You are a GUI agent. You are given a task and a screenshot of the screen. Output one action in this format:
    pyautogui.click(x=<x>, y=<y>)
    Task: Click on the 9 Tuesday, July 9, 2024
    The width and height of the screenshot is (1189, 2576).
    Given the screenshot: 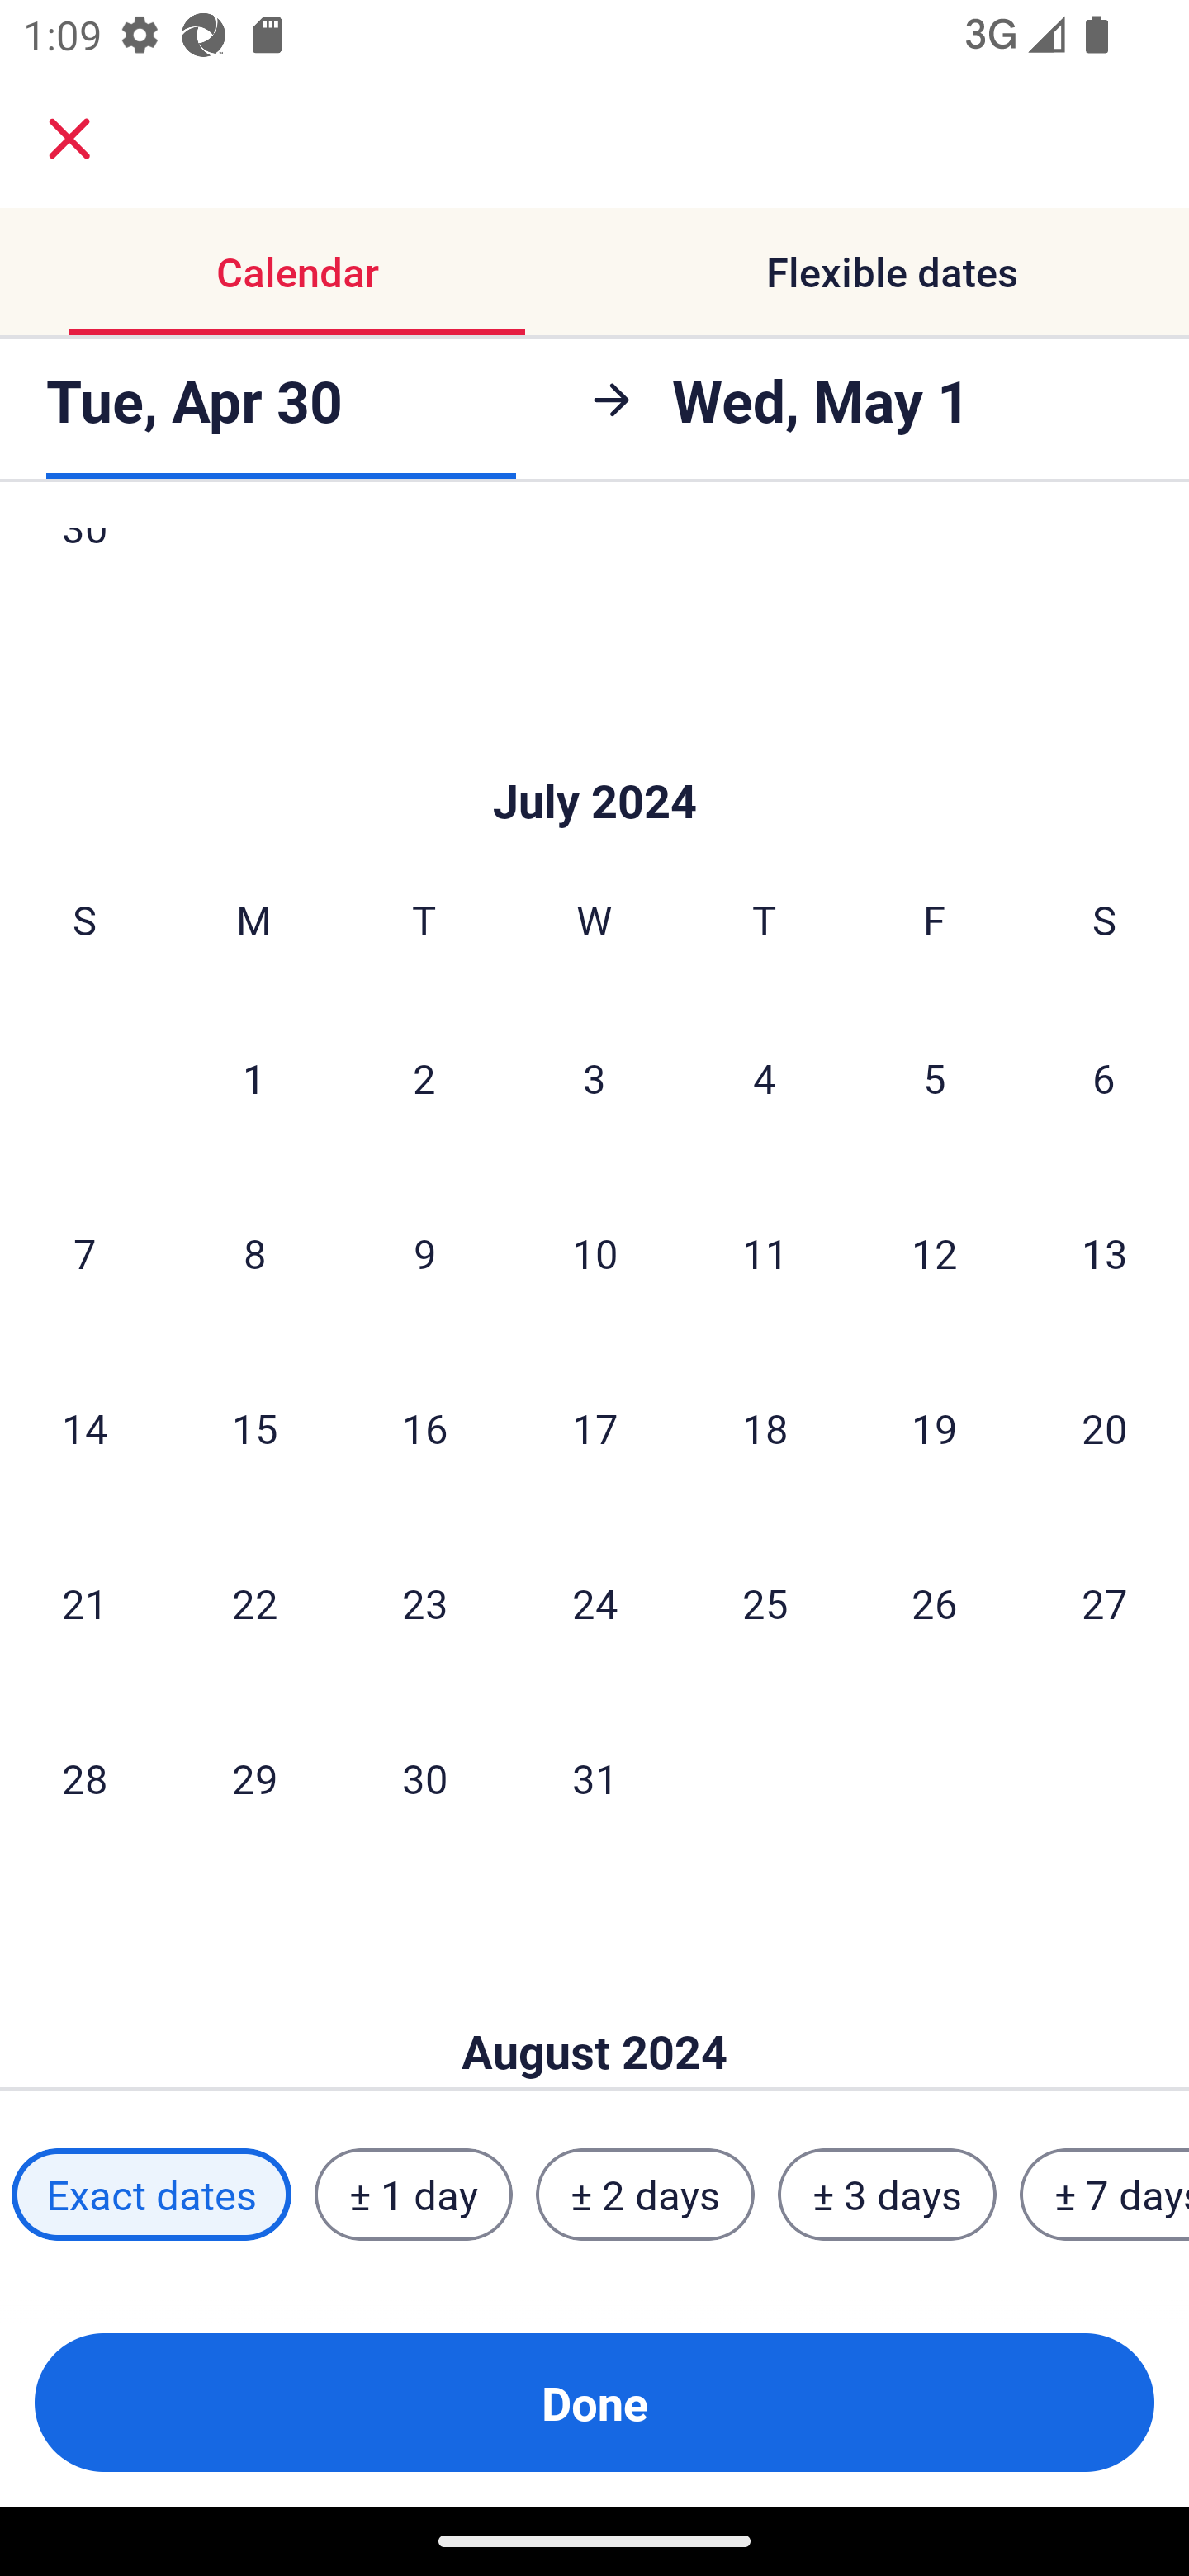 What is the action you would take?
    pyautogui.click(x=424, y=1253)
    